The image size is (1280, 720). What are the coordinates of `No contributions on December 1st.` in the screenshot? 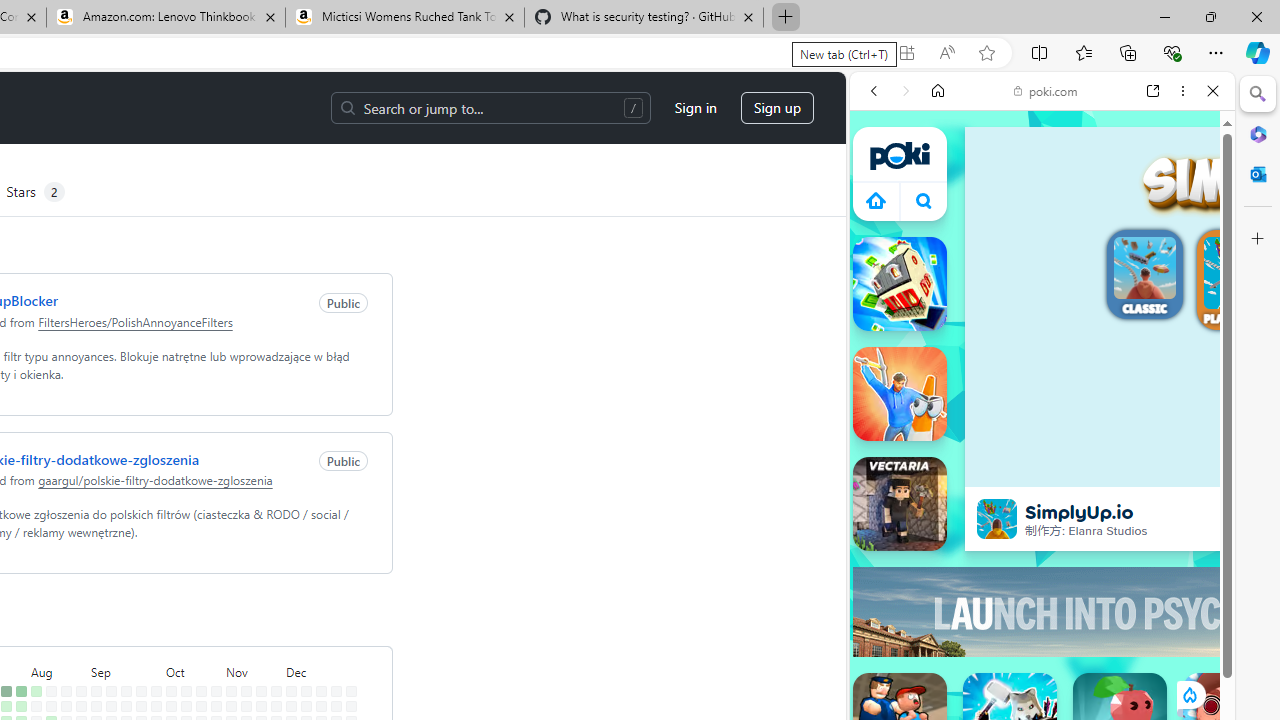 It's located at (290, 691).